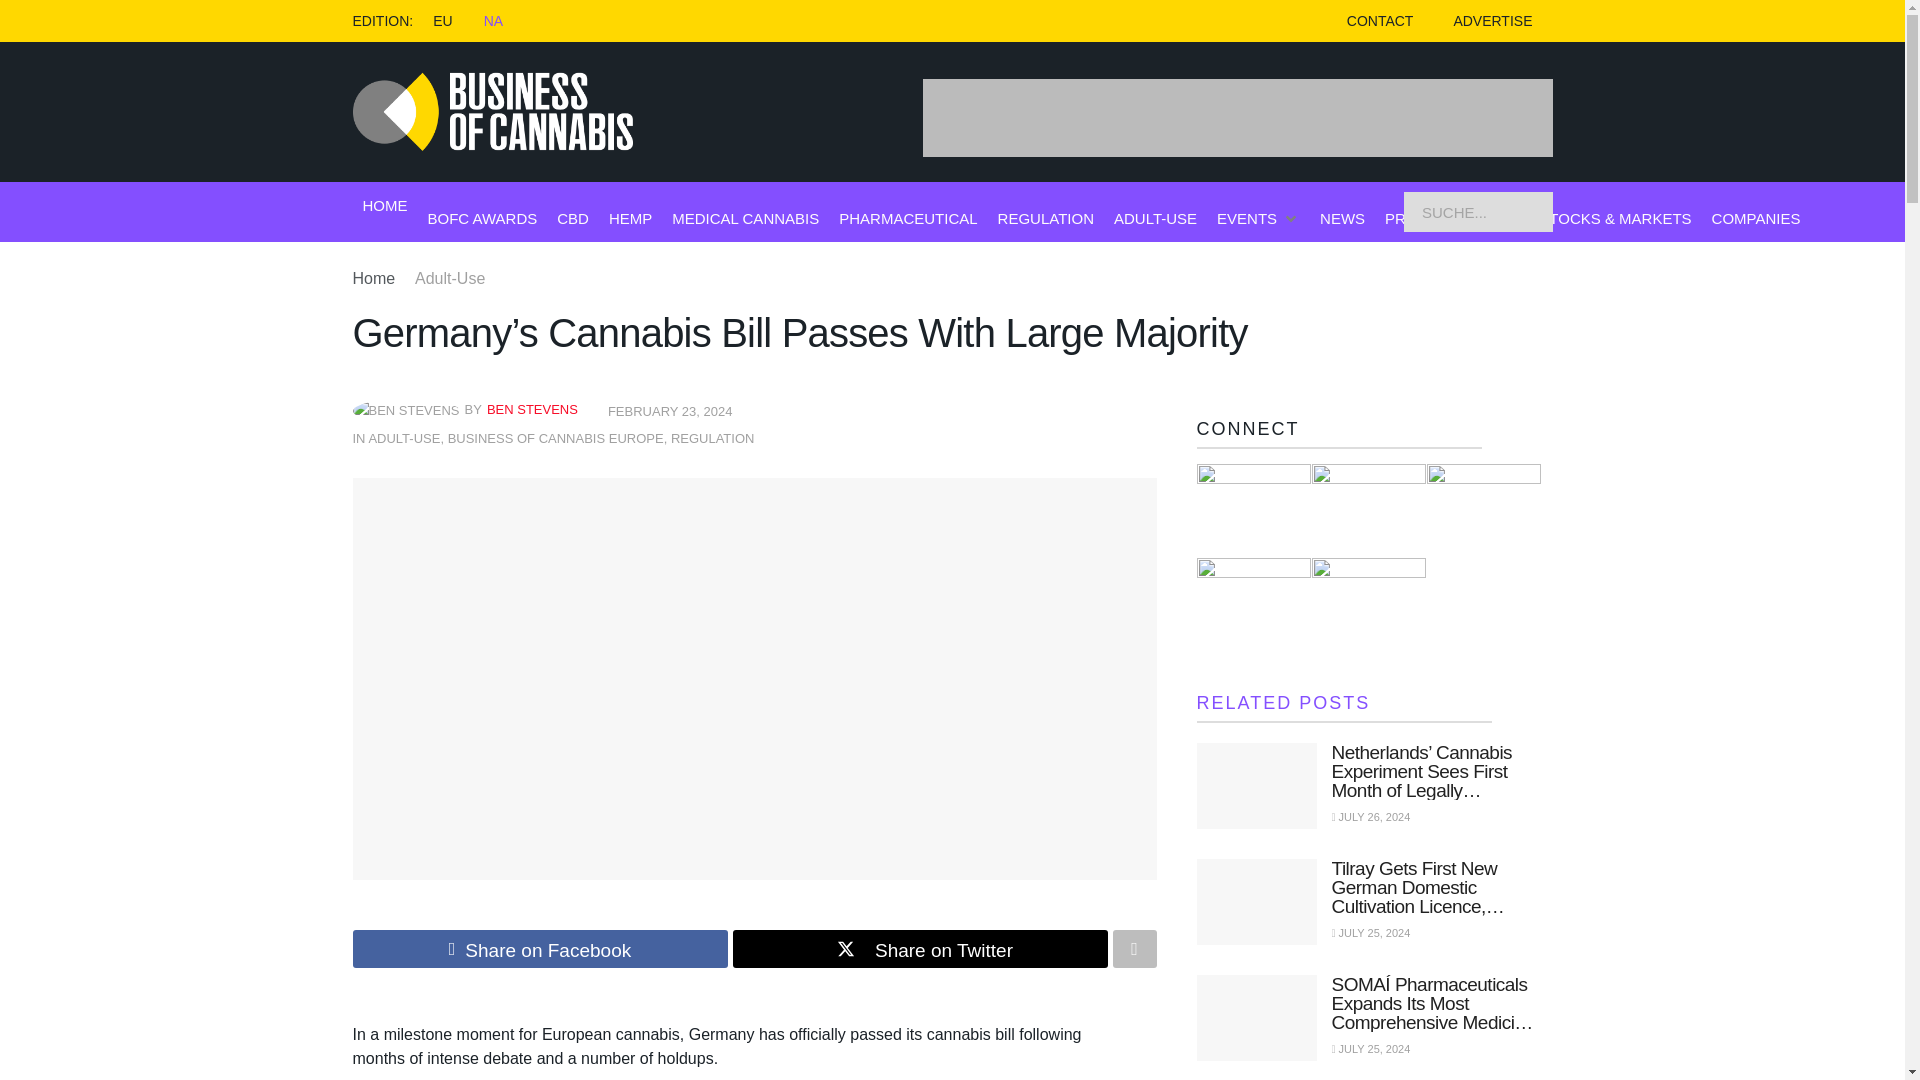  What do you see at coordinates (404, 438) in the screenshot?
I see `ADULT-USE` at bounding box center [404, 438].